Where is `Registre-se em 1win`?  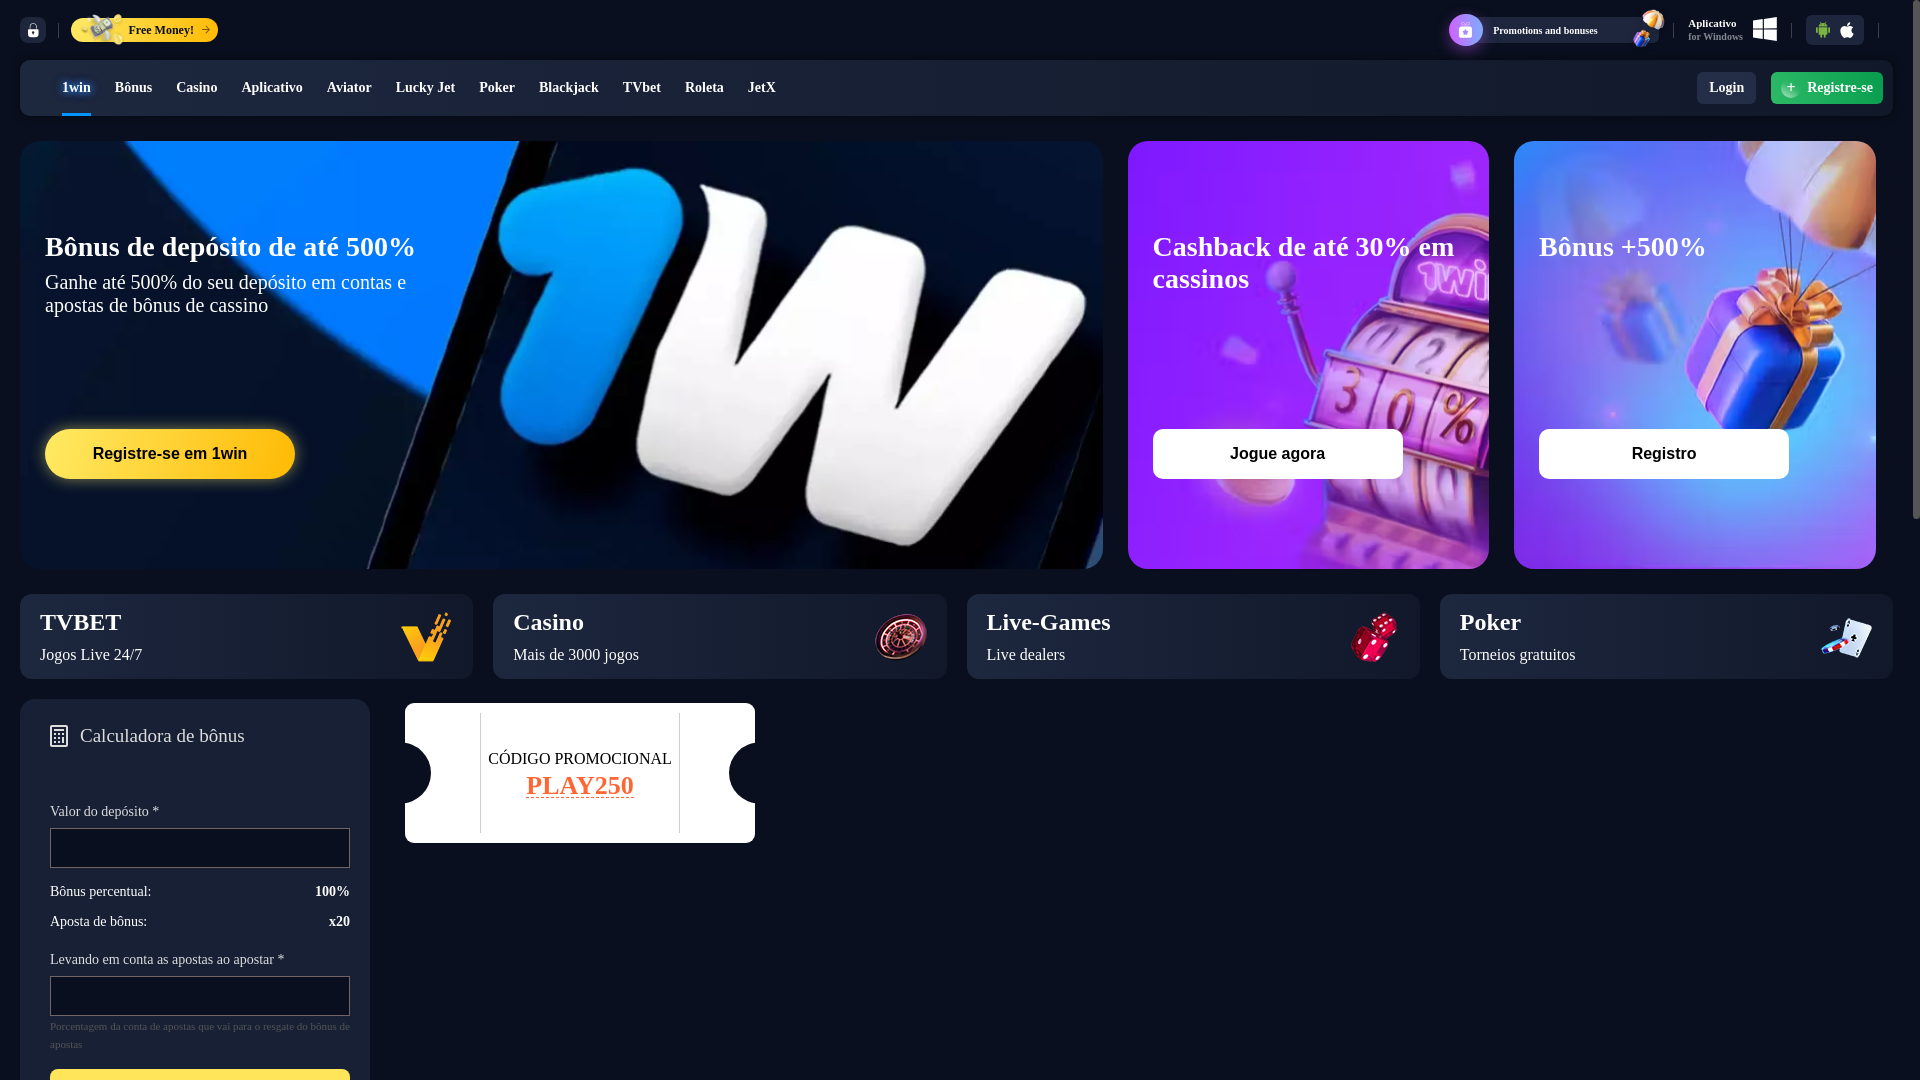
Registre-se em 1win is located at coordinates (170, 454).